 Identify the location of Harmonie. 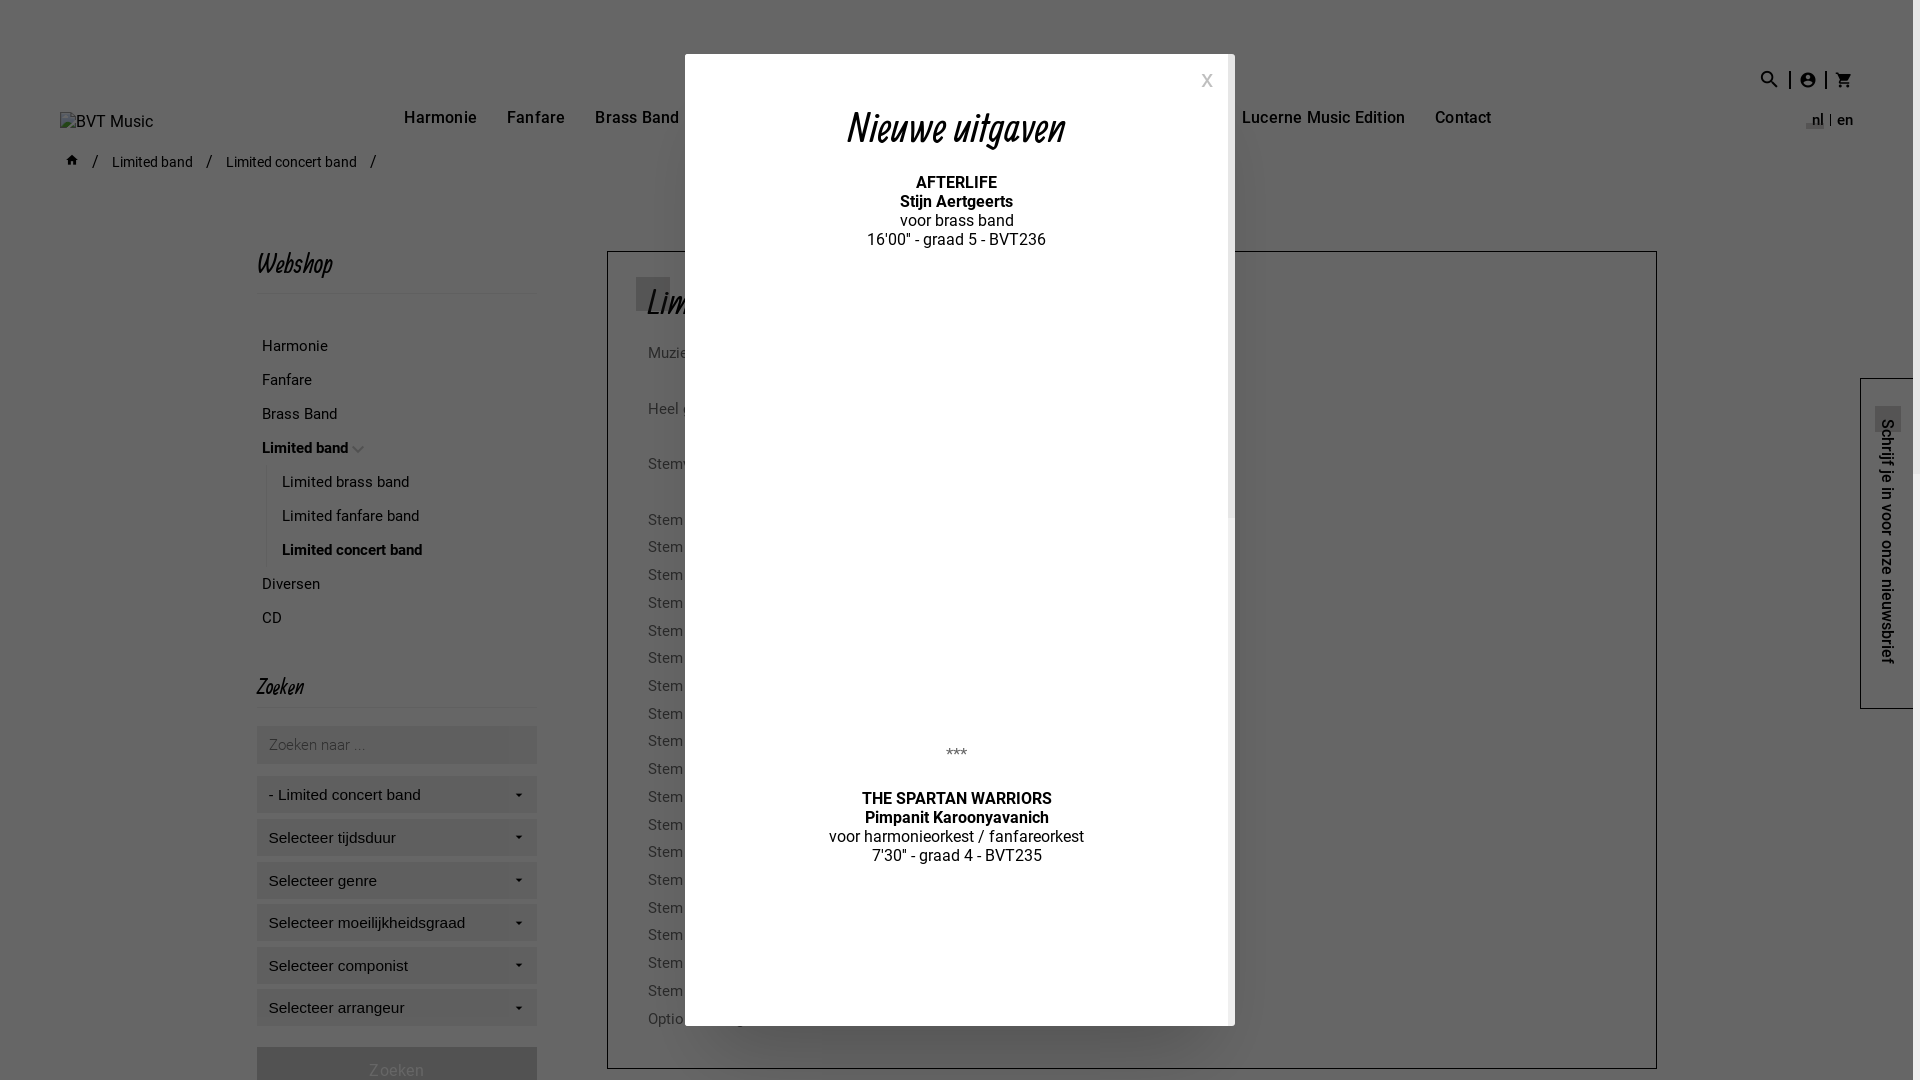
(440, 117).